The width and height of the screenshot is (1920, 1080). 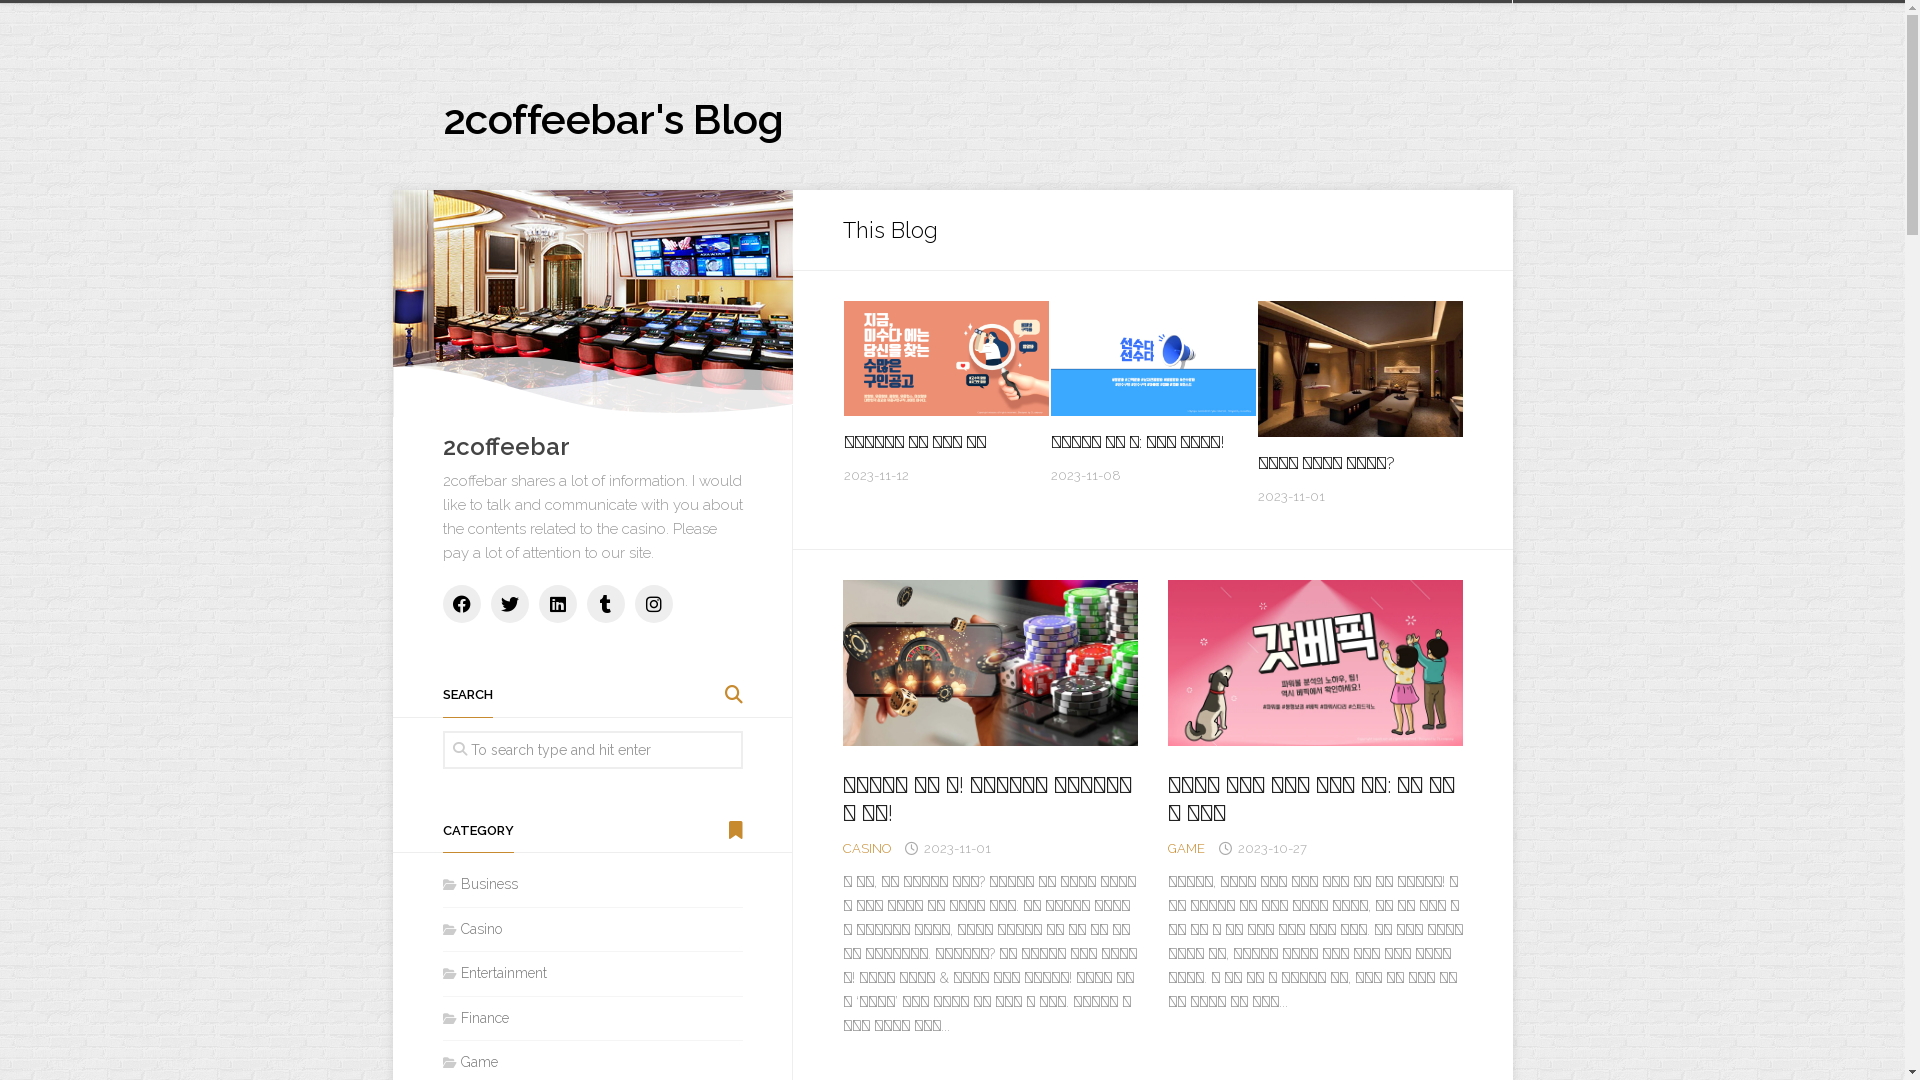 I want to click on CASINO, so click(x=866, y=848).